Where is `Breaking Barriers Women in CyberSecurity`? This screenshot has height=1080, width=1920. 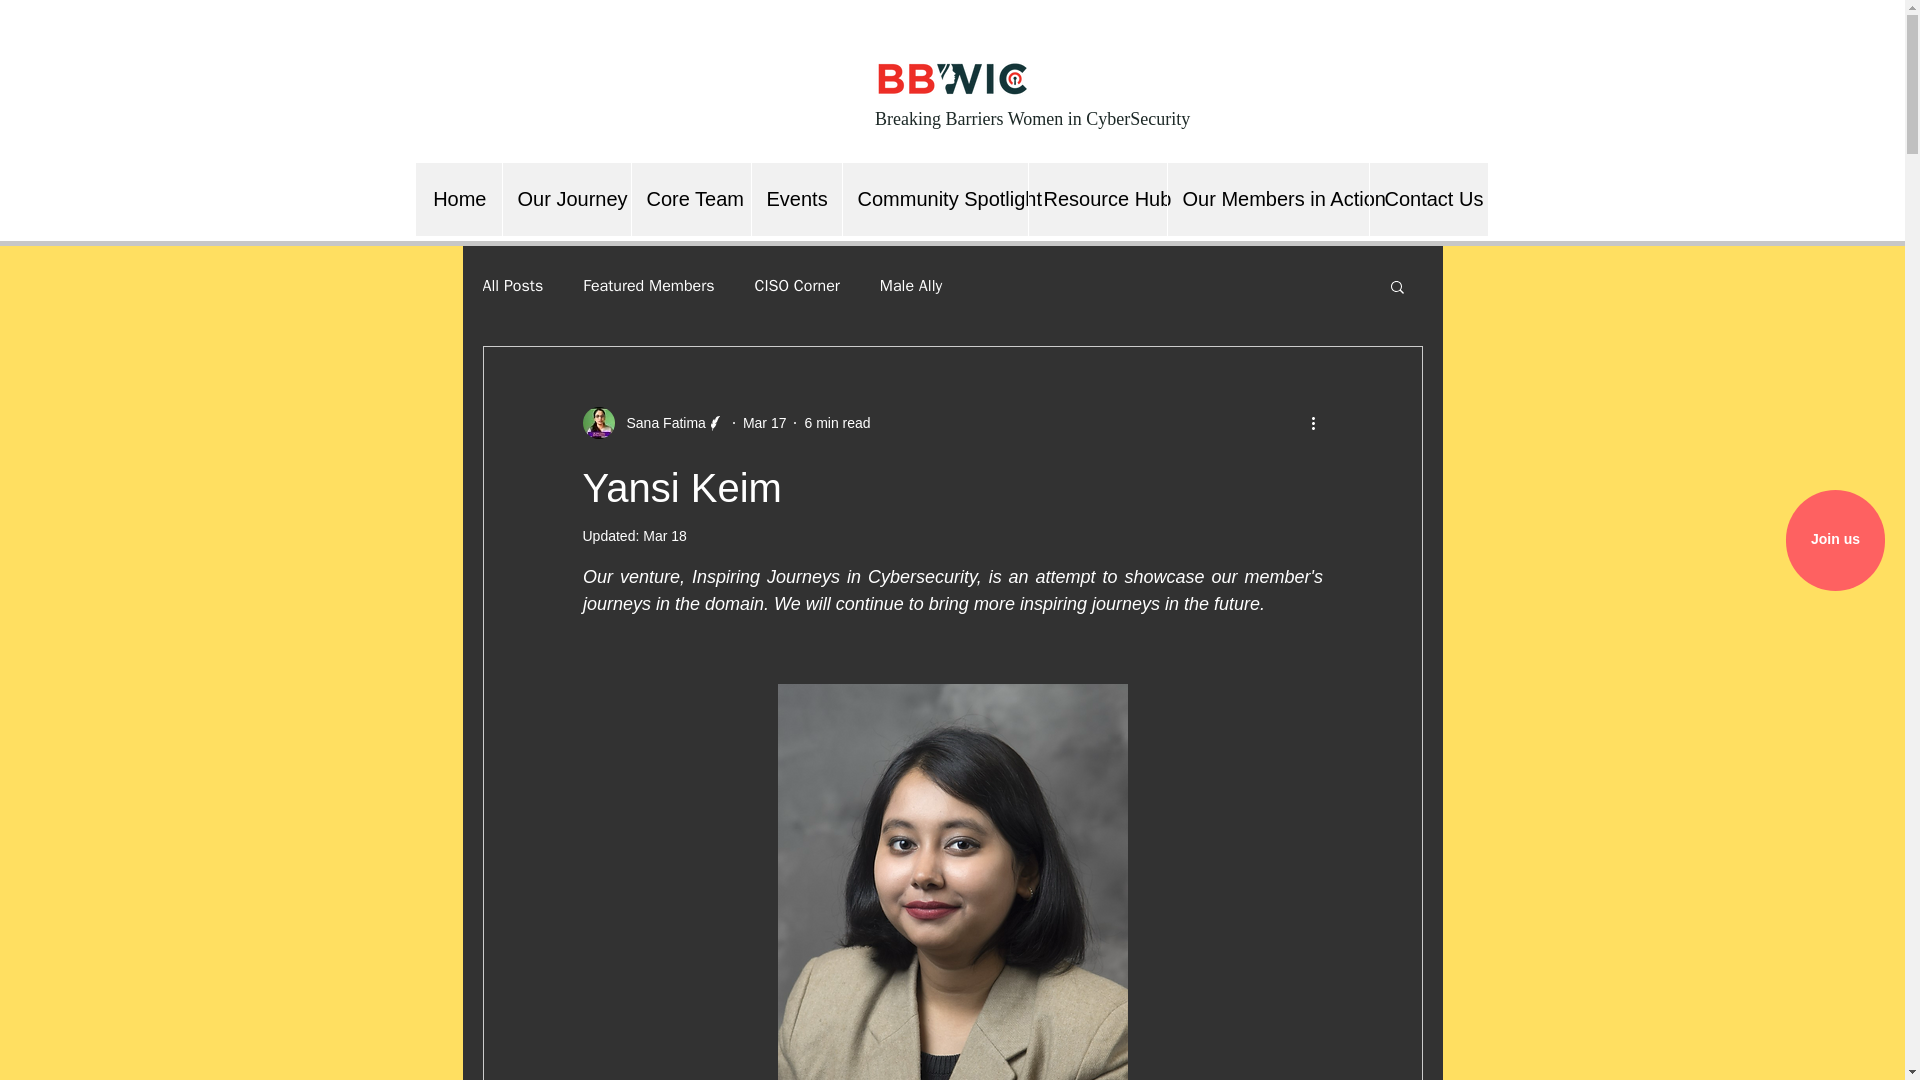 Breaking Barriers Women in CyberSecurity is located at coordinates (1032, 118).